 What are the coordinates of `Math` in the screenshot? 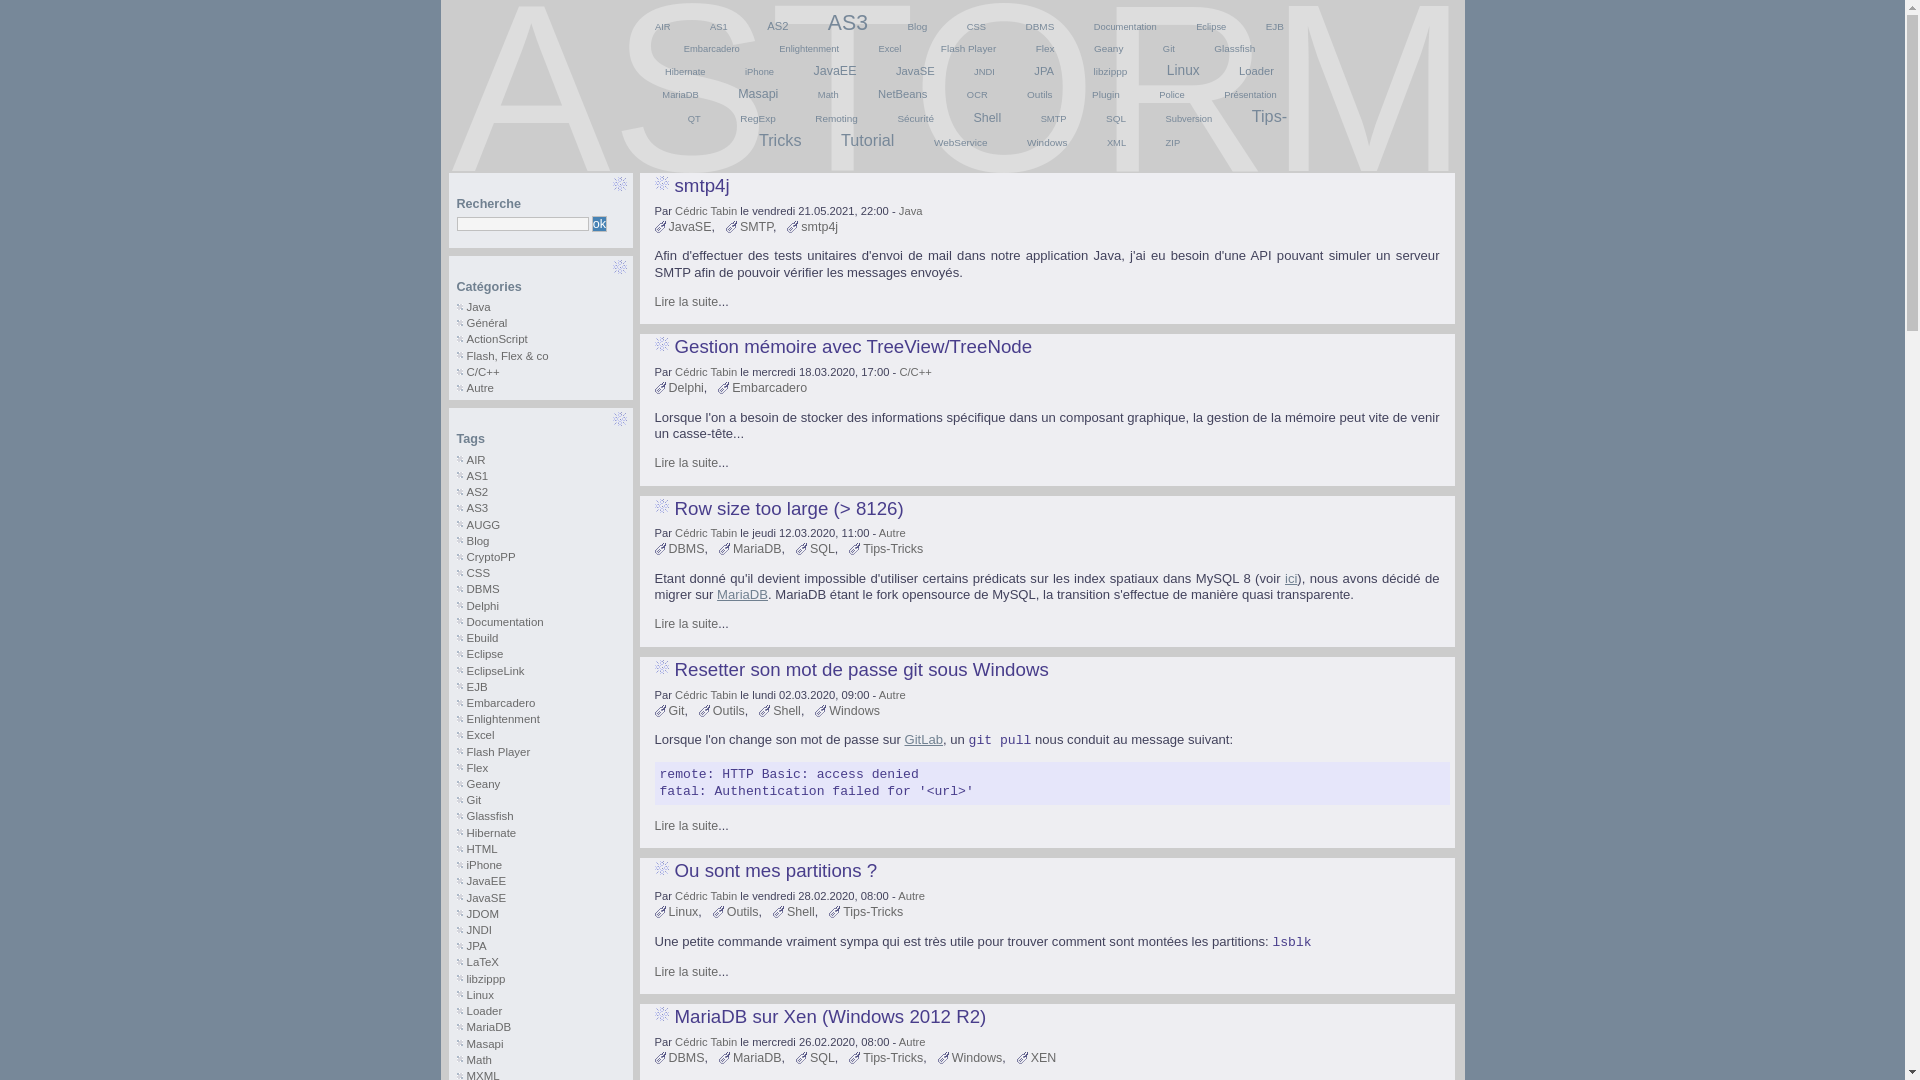 It's located at (478, 1060).